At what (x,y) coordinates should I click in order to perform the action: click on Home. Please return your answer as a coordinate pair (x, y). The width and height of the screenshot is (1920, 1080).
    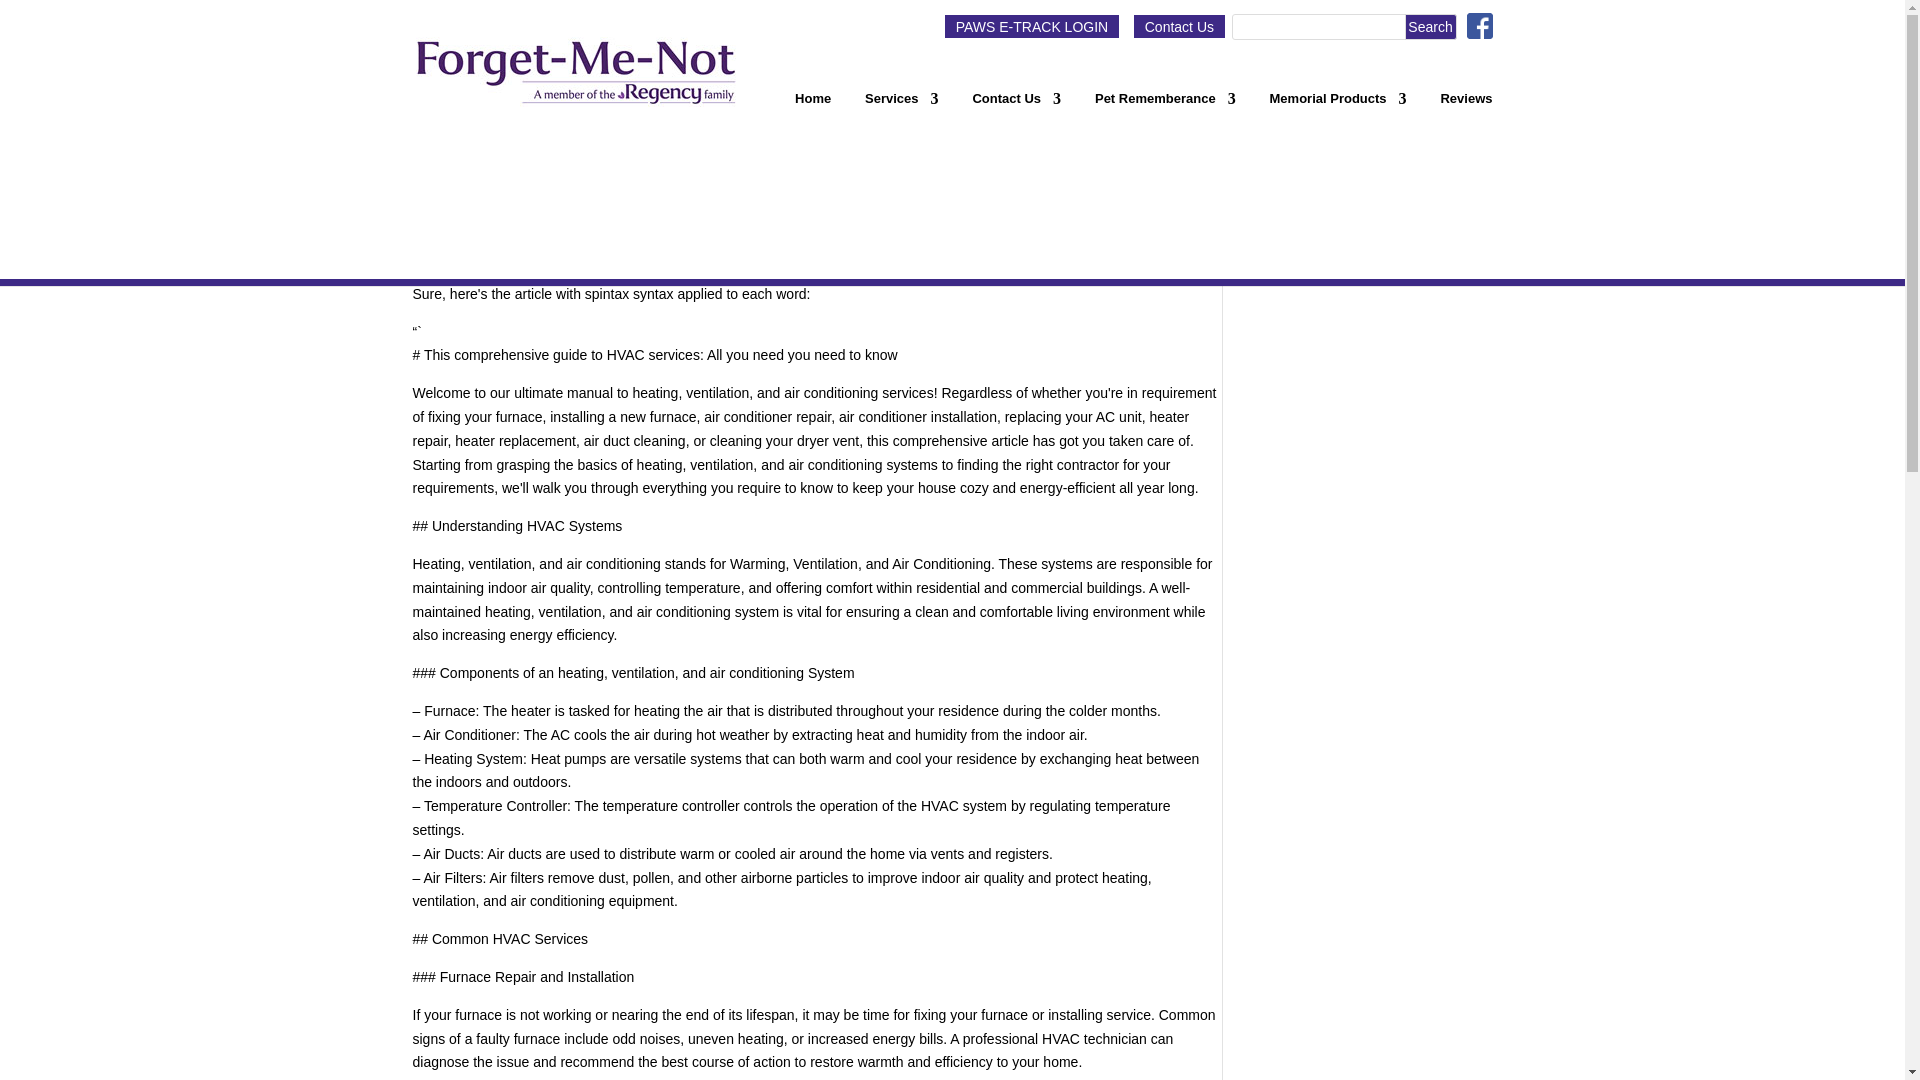
    Looking at the image, I should click on (812, 106).